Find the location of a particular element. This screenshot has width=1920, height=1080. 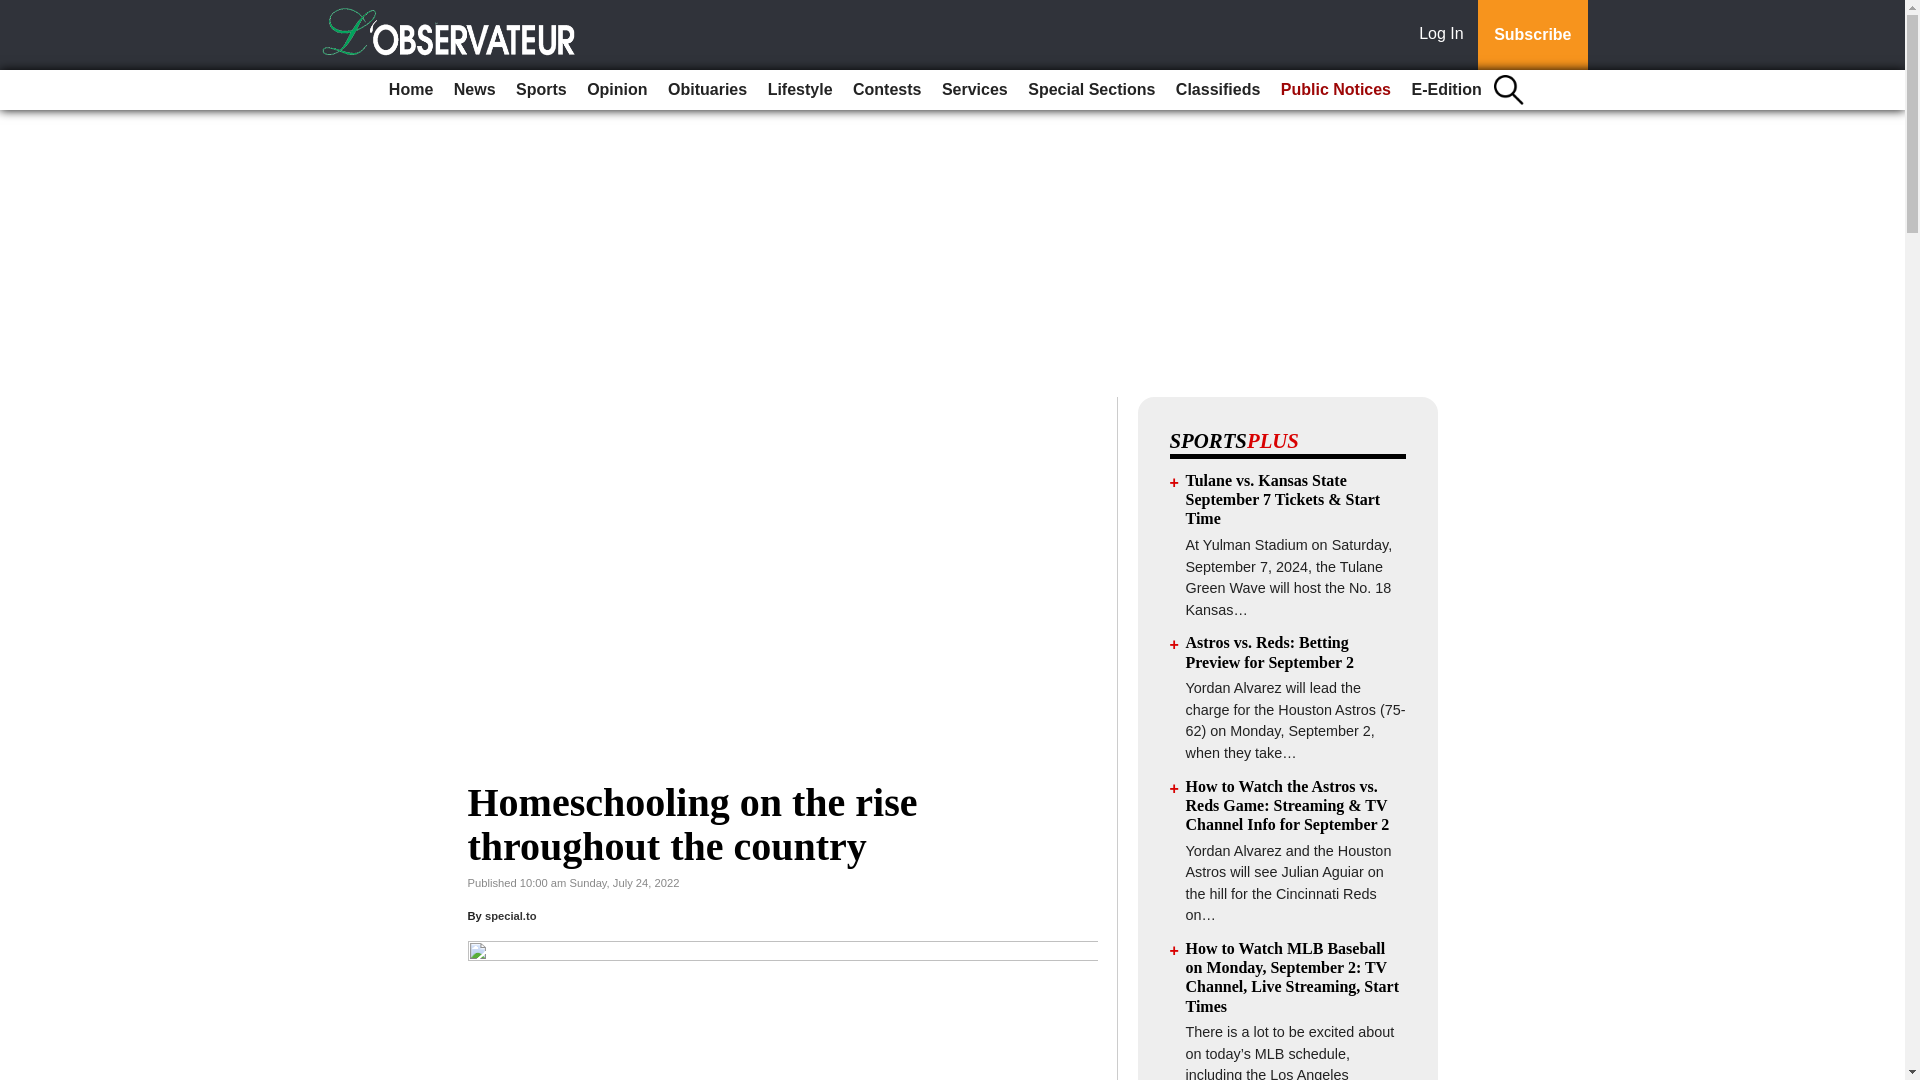

Subscribe is located at coordinates (1532, 35).